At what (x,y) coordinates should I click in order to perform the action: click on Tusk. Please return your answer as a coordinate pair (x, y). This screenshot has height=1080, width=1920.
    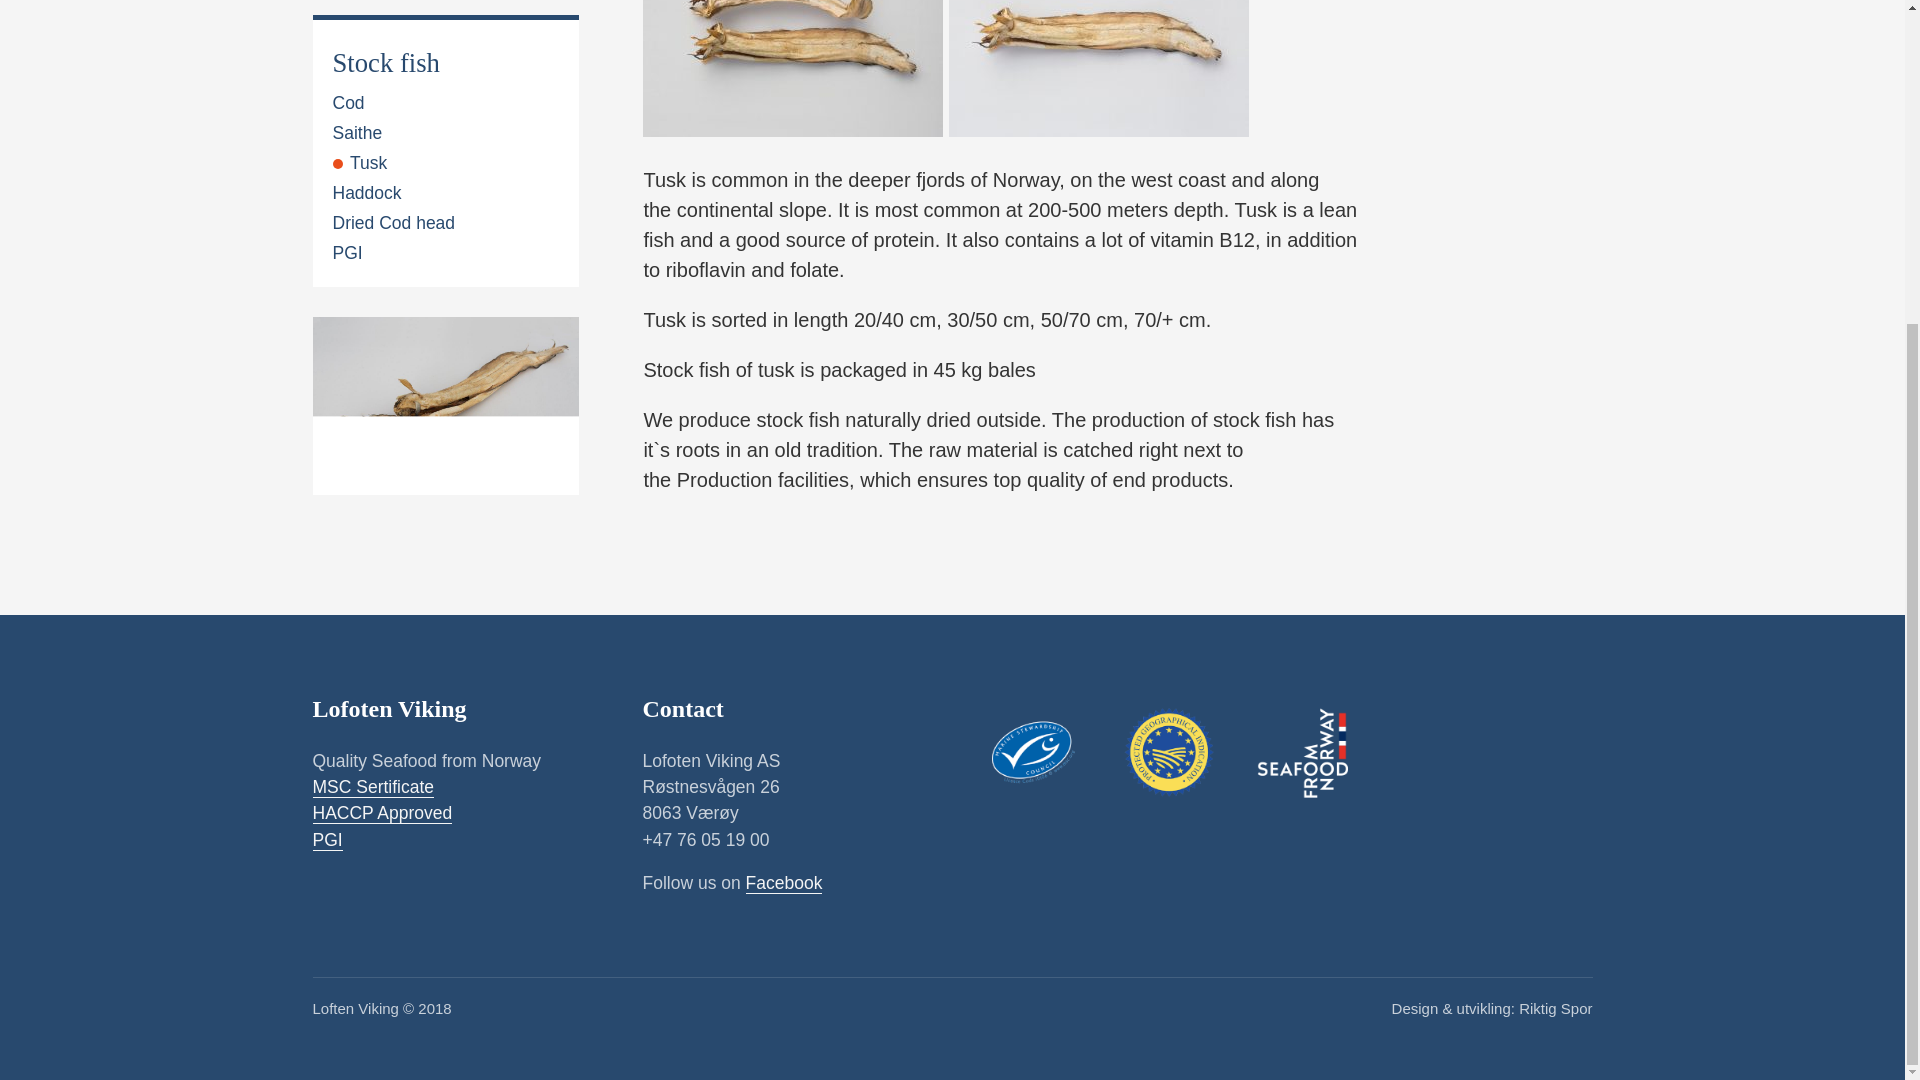
    Looking at the image, I should click on (360, 9).